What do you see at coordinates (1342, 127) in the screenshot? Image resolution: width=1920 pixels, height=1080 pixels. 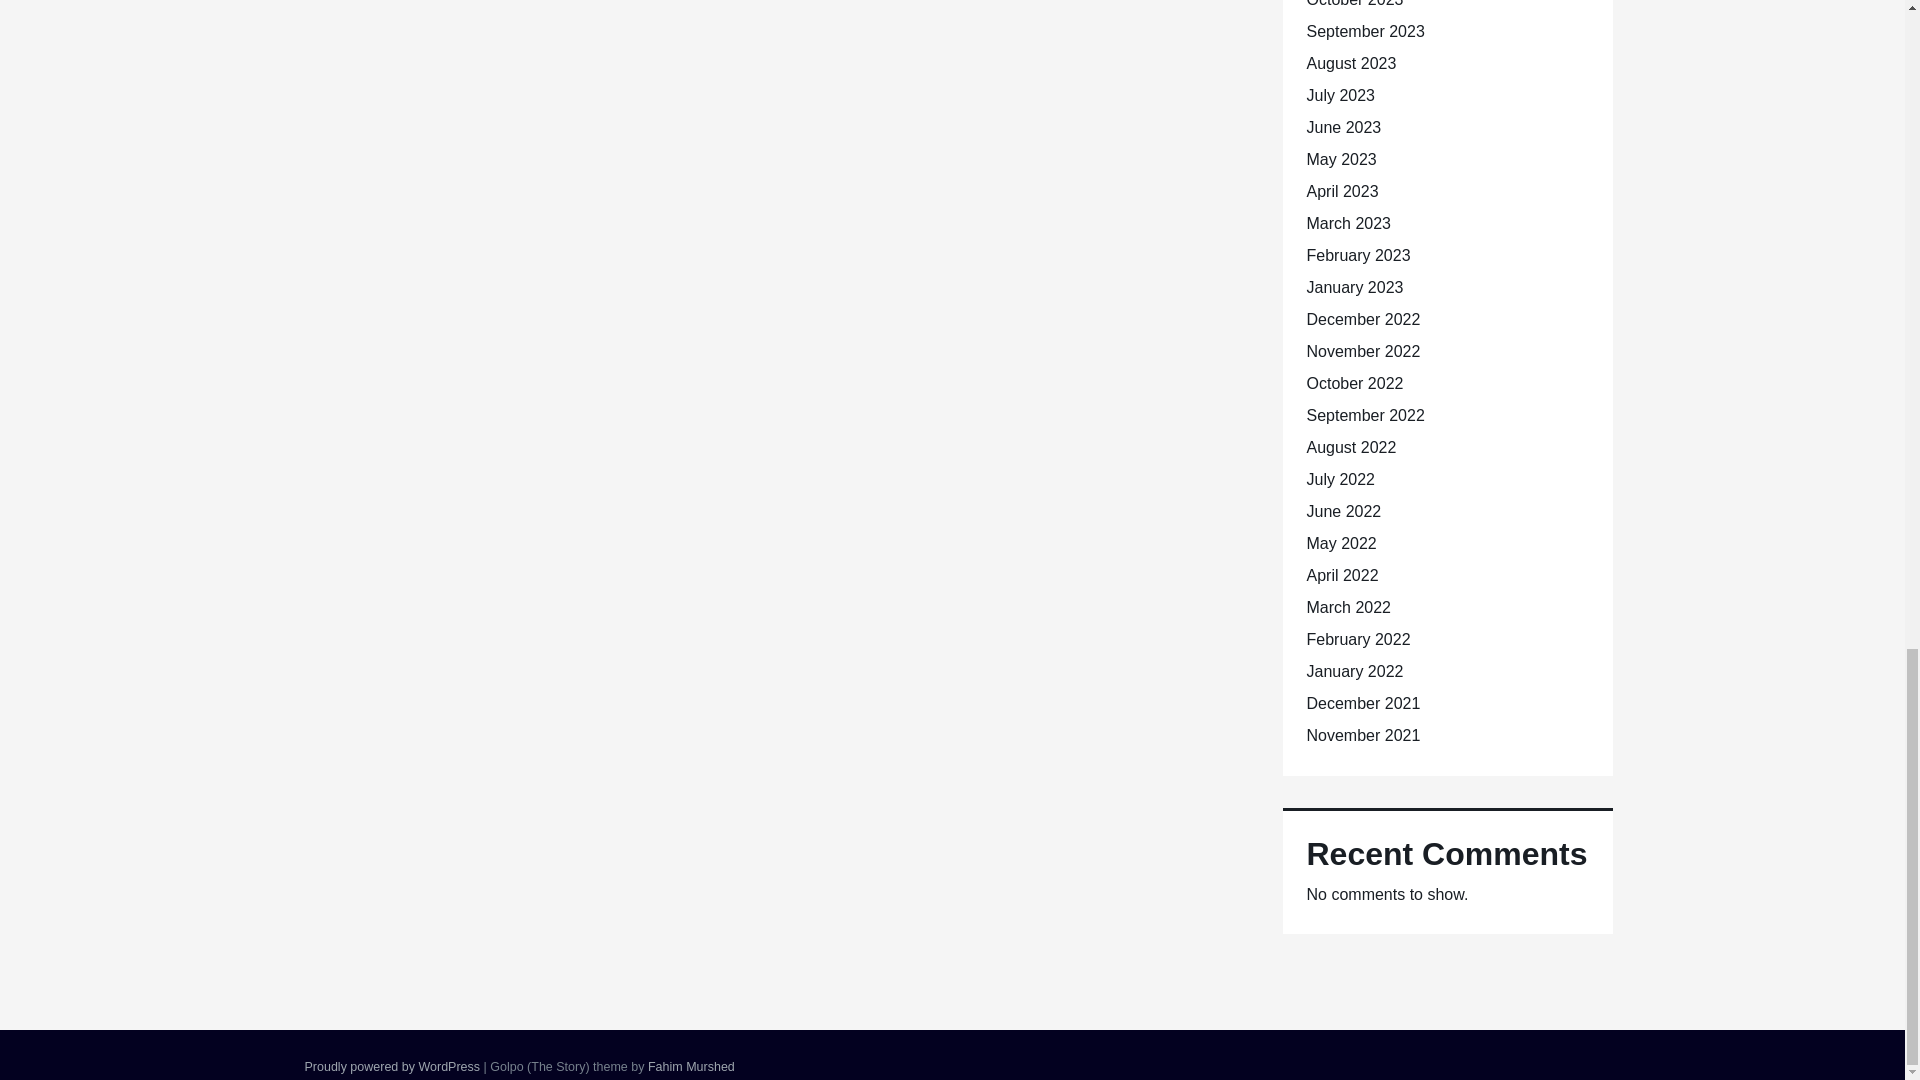 I see `June 2023` at bounding box center [1342, 127].